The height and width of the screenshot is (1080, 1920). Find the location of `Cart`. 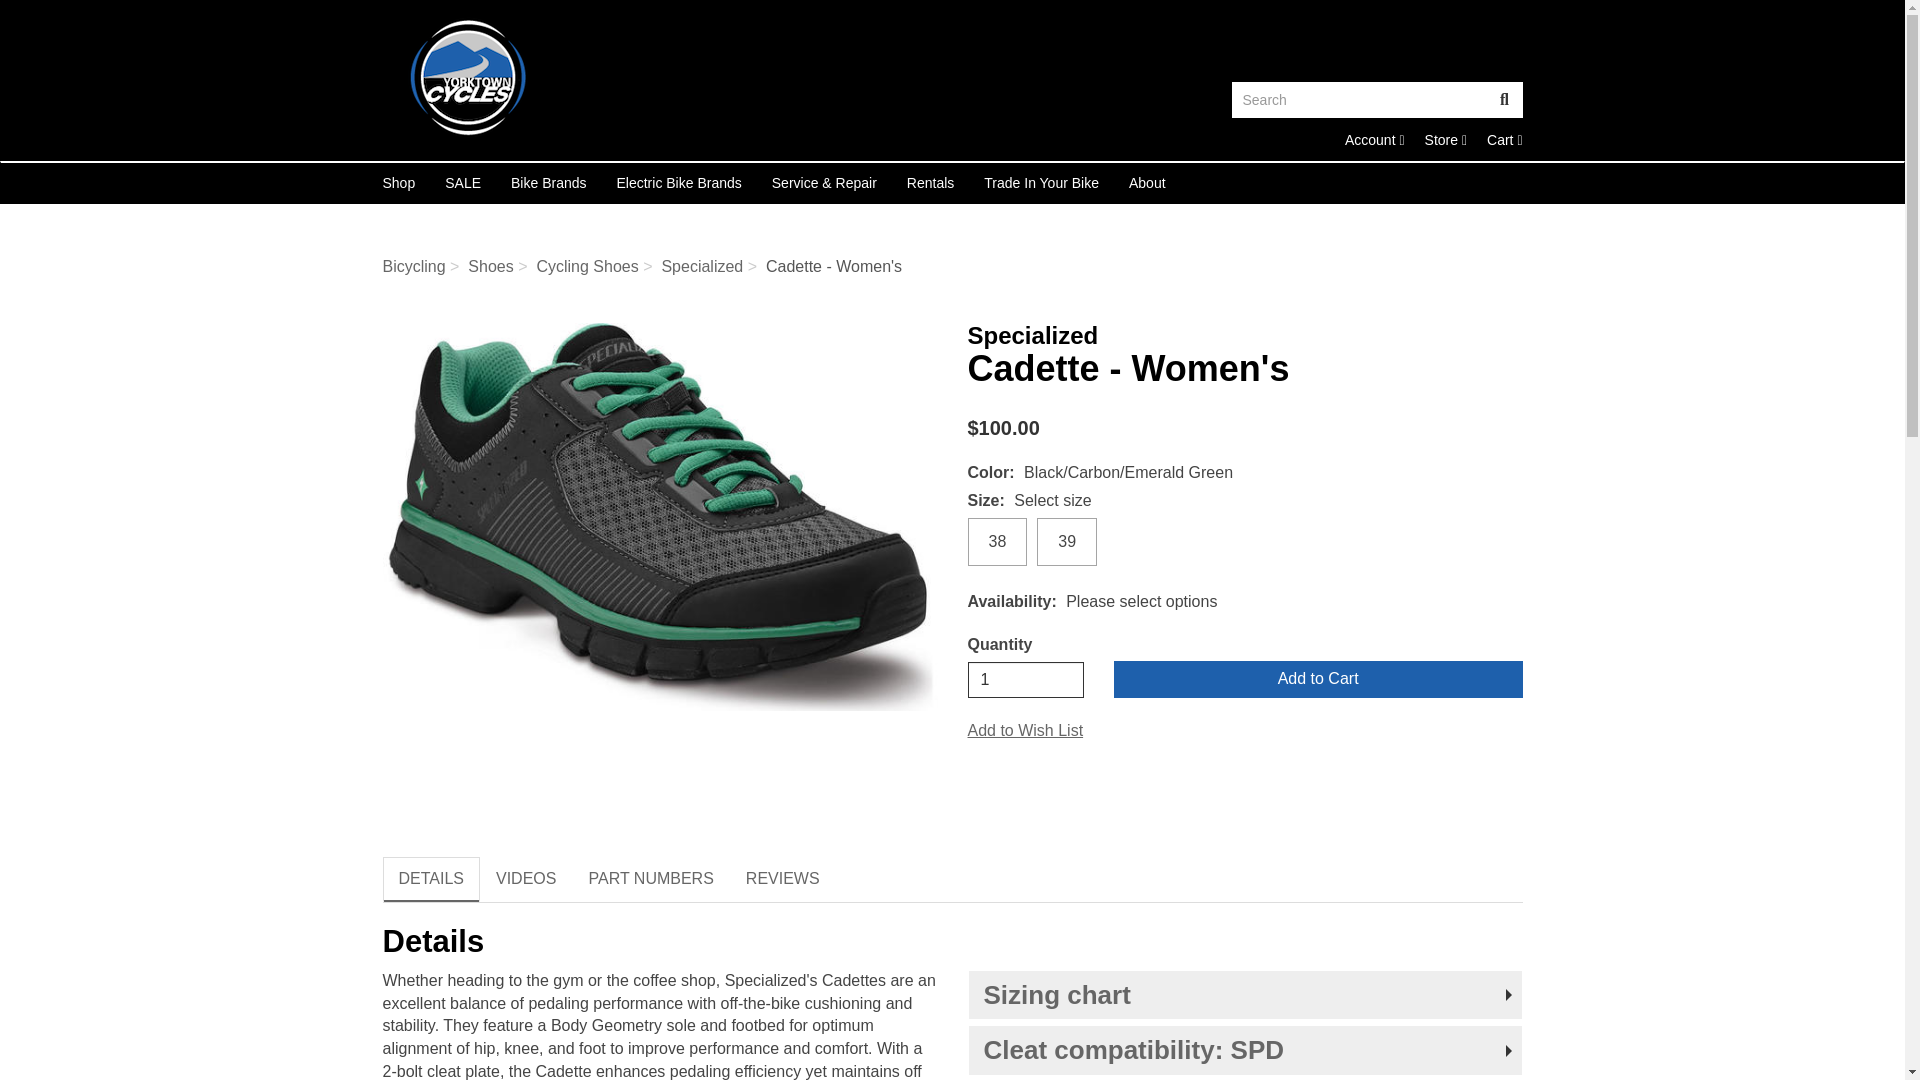

Cart is located at coordinates (1445, 139).